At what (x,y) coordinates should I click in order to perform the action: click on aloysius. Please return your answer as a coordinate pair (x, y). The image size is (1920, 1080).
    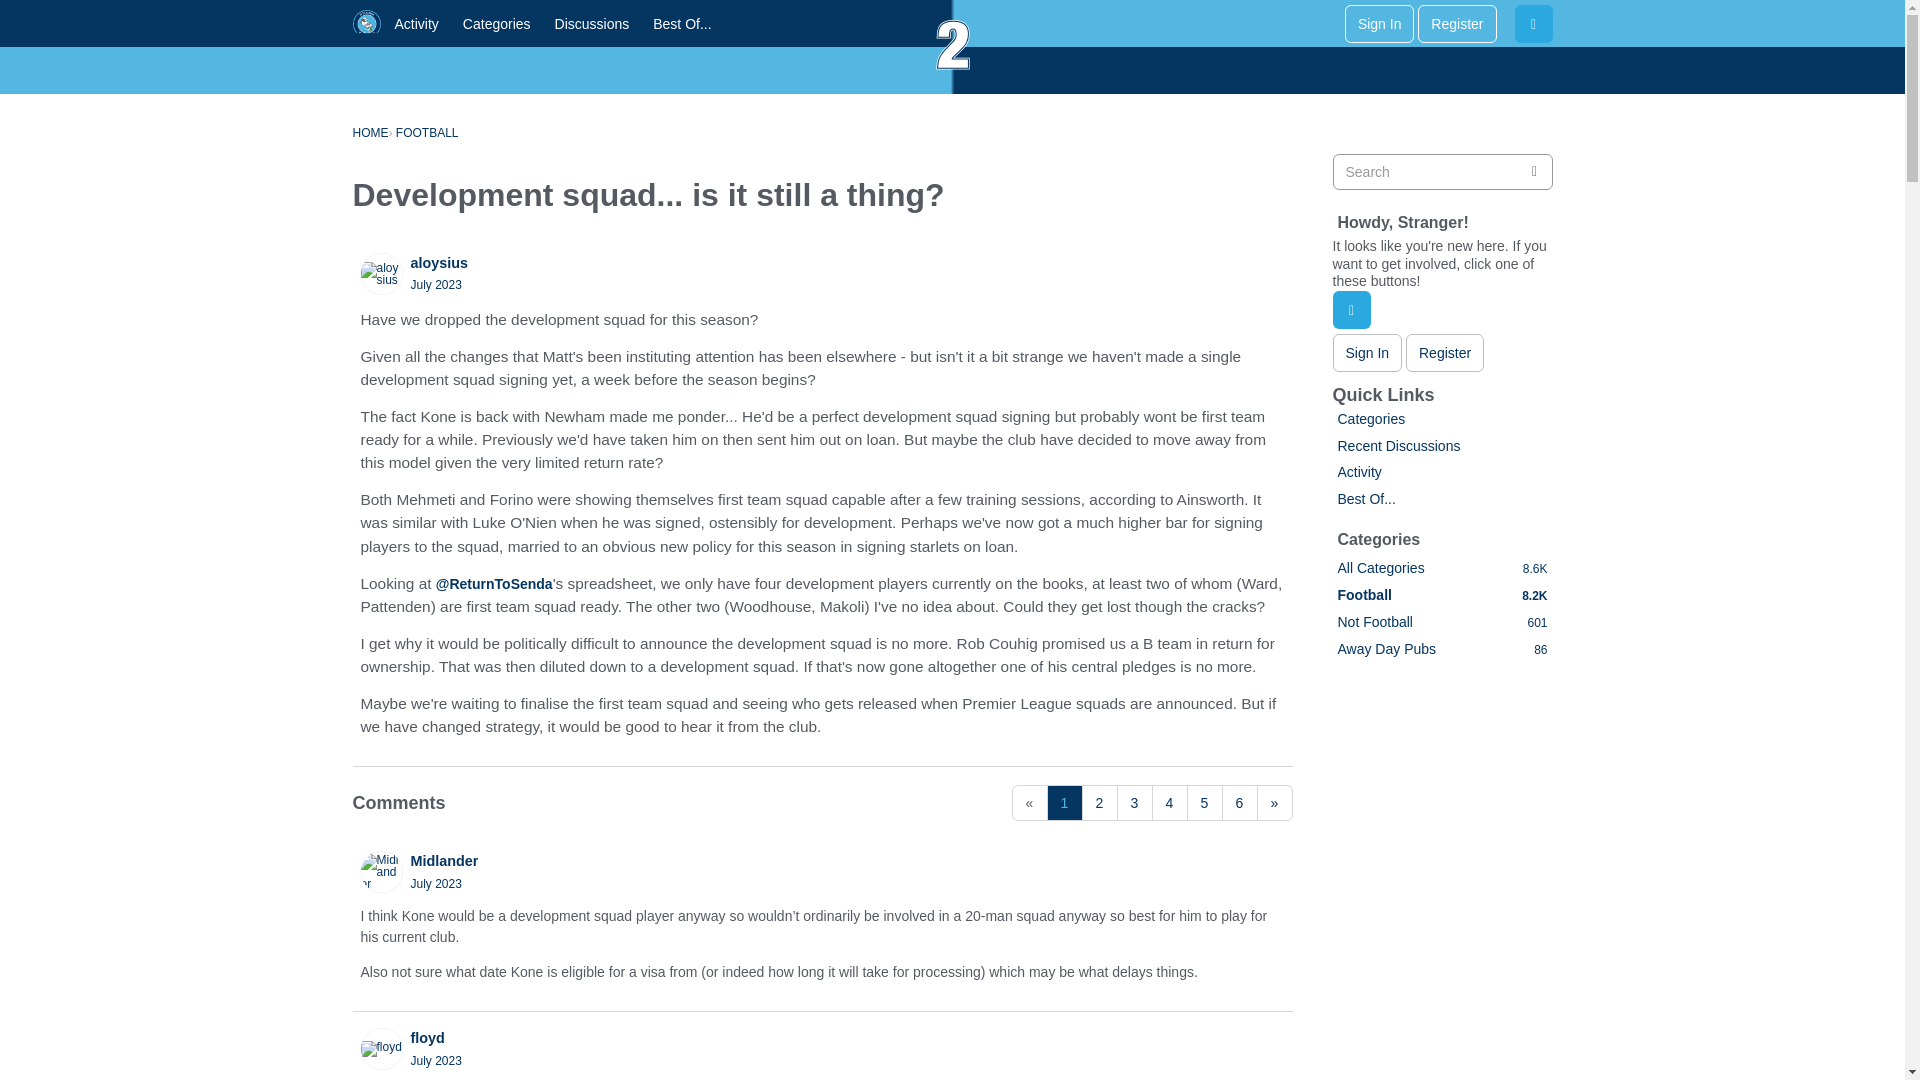
    Looking at the image, I should click on (380, 273).